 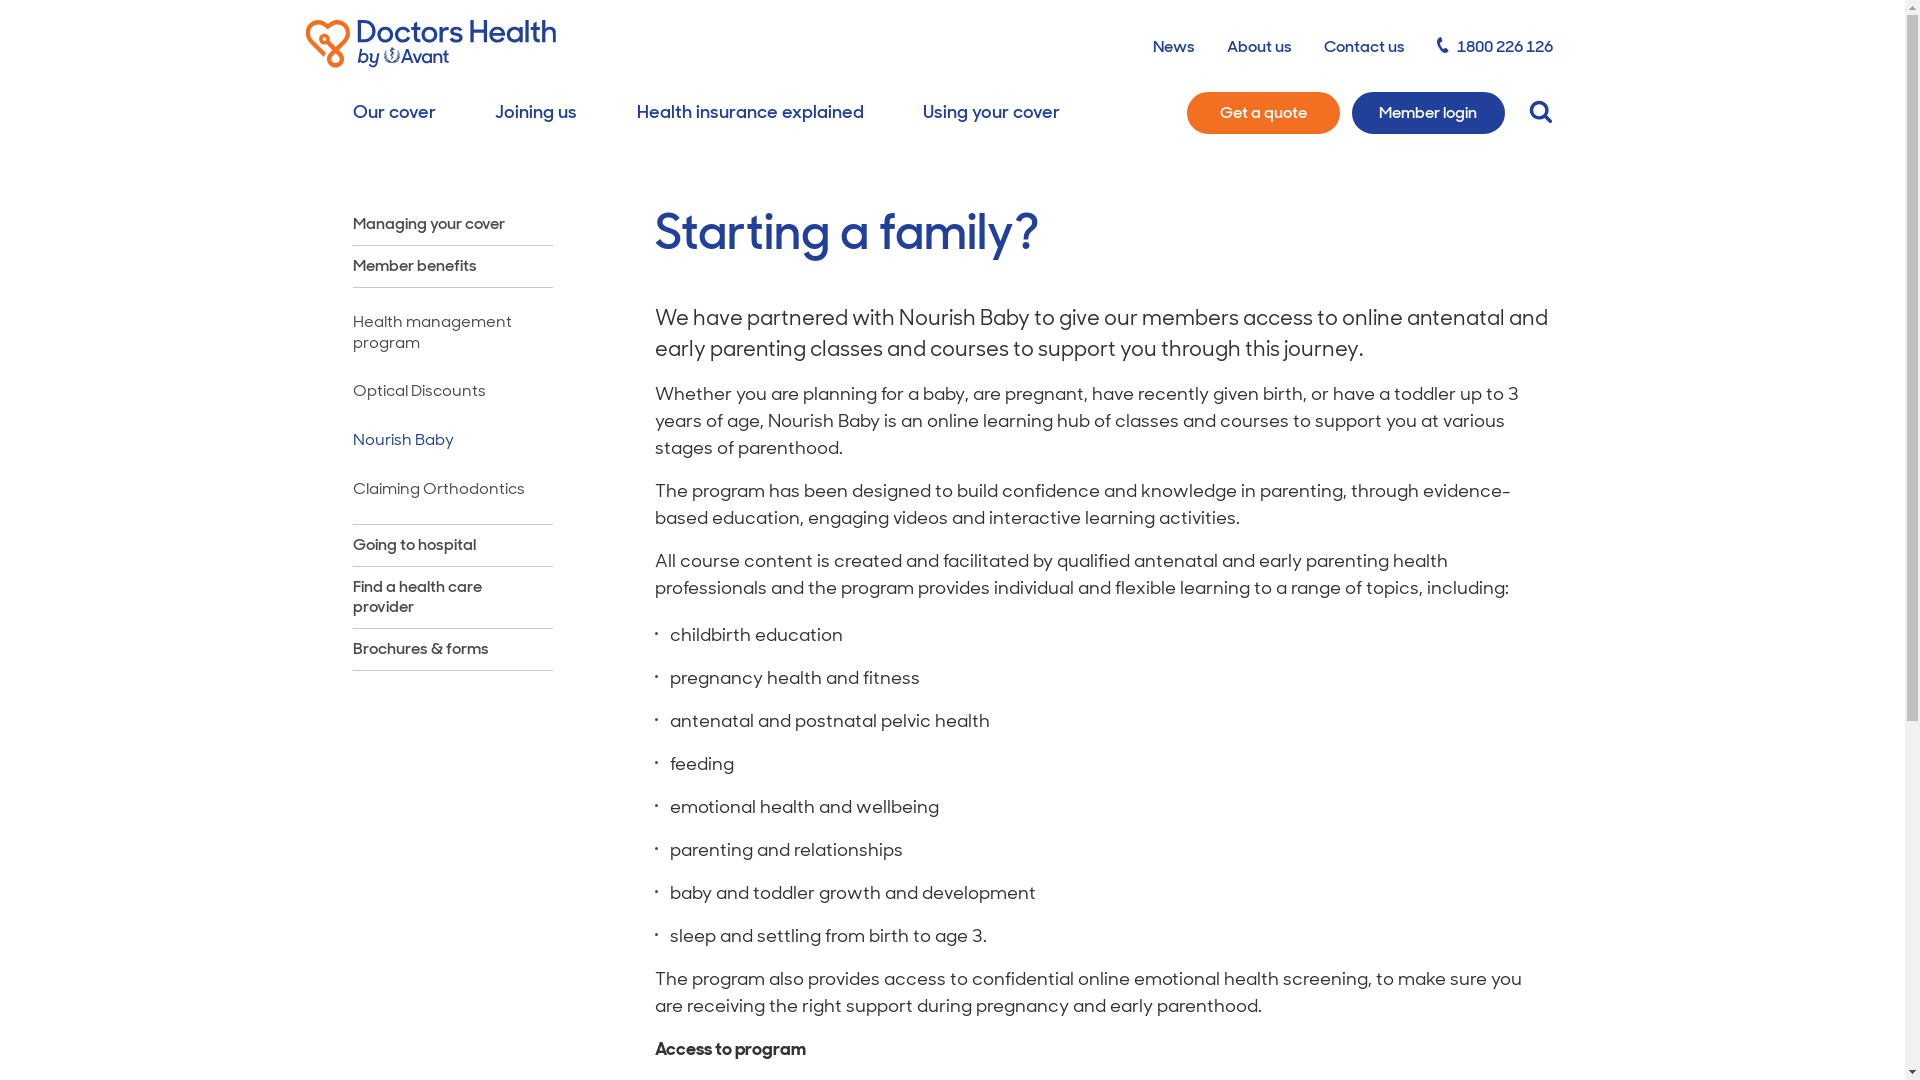 I want to click on 1800 226 126, so click(x=1495, y=46).